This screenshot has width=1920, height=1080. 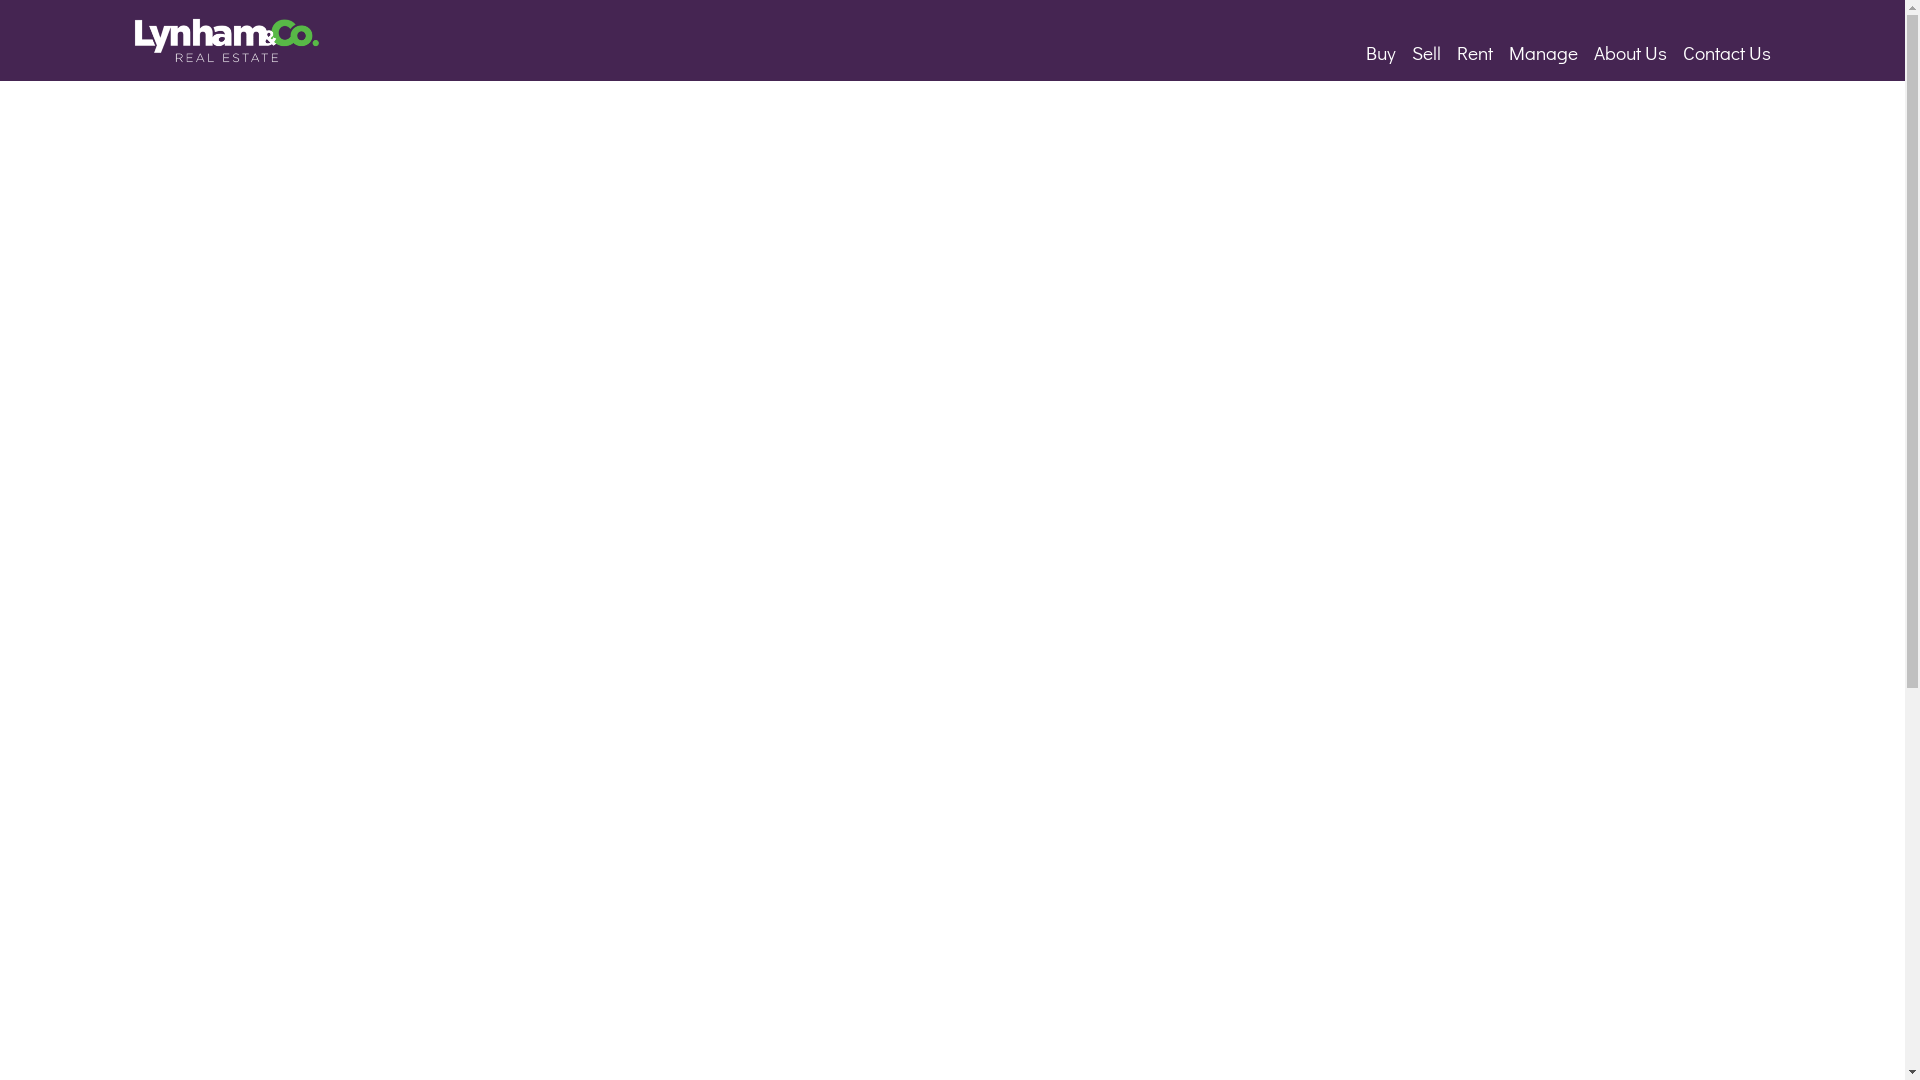 I want to click on Contact Us, so click(x=1727, y=52).